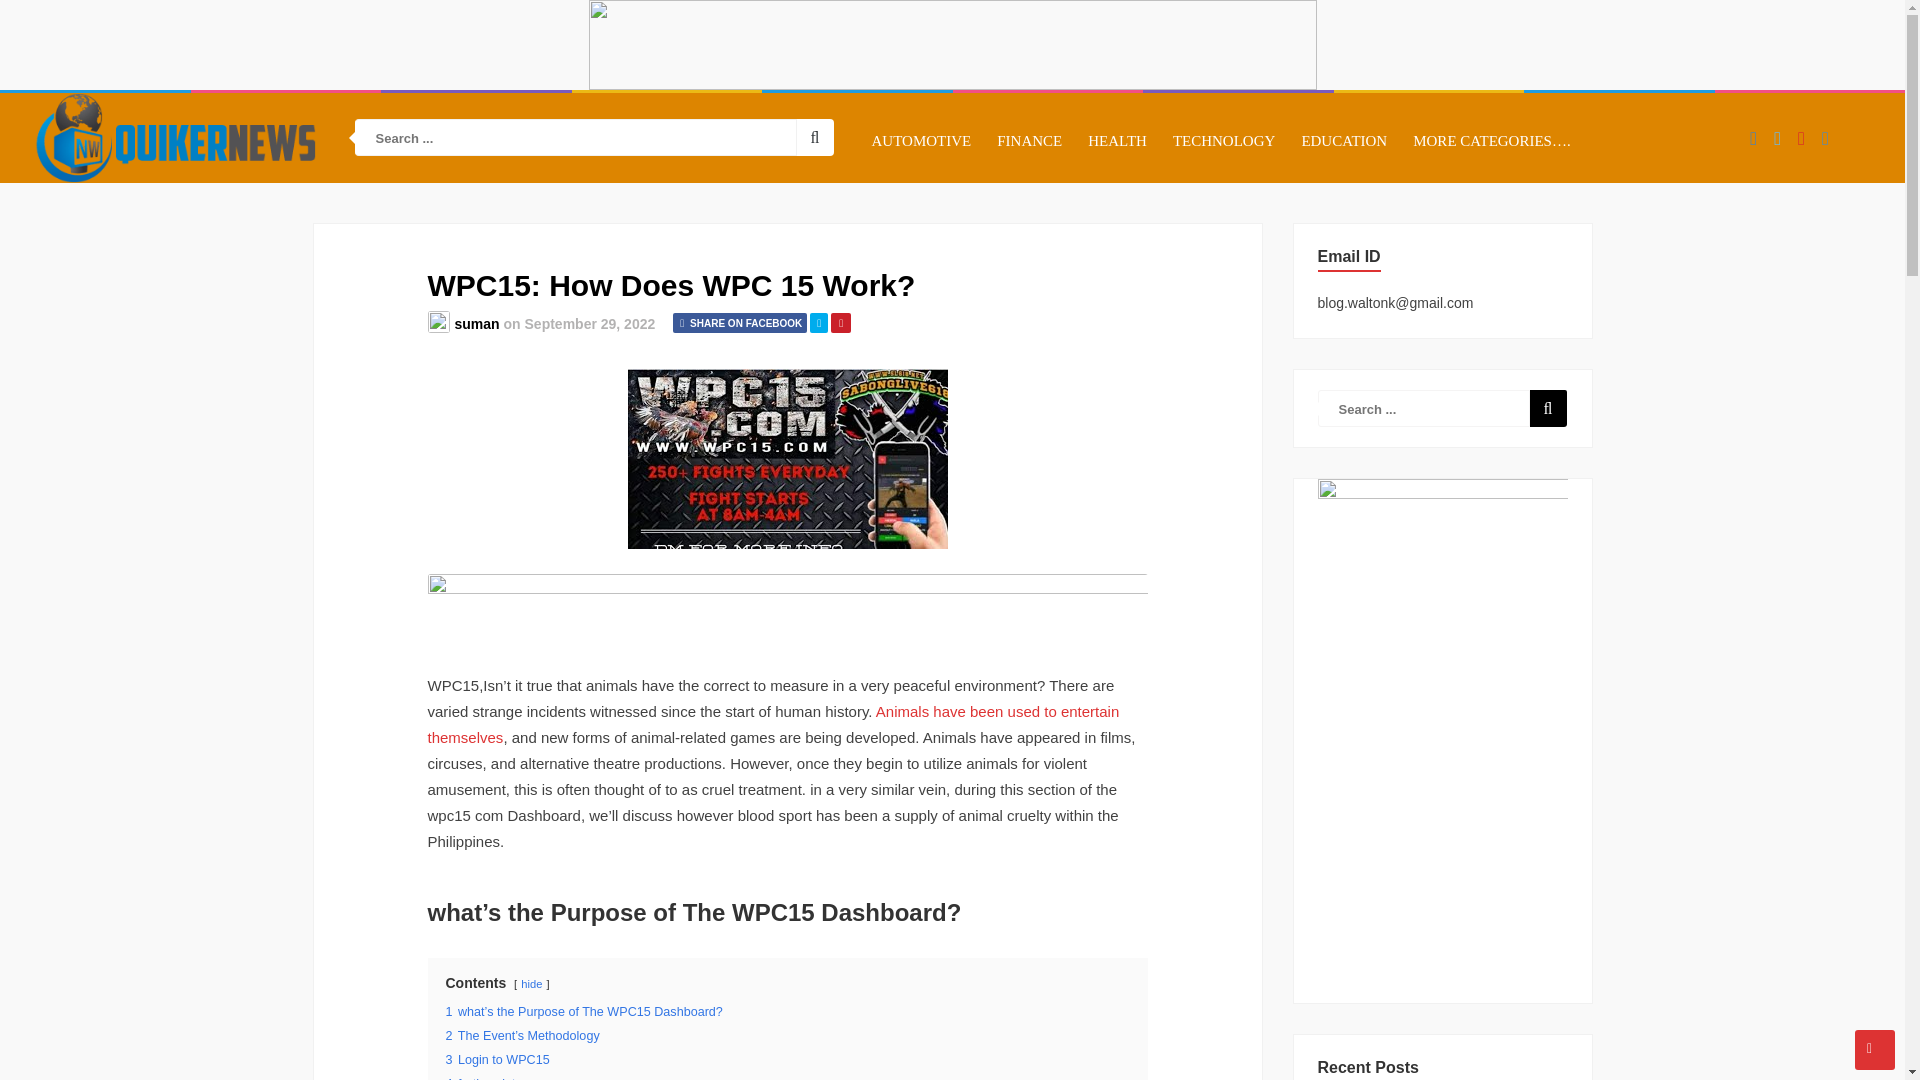 Image resolution: width=1920 pixels, height=1080 pixels. I want to click on hide, so click(530, 984).